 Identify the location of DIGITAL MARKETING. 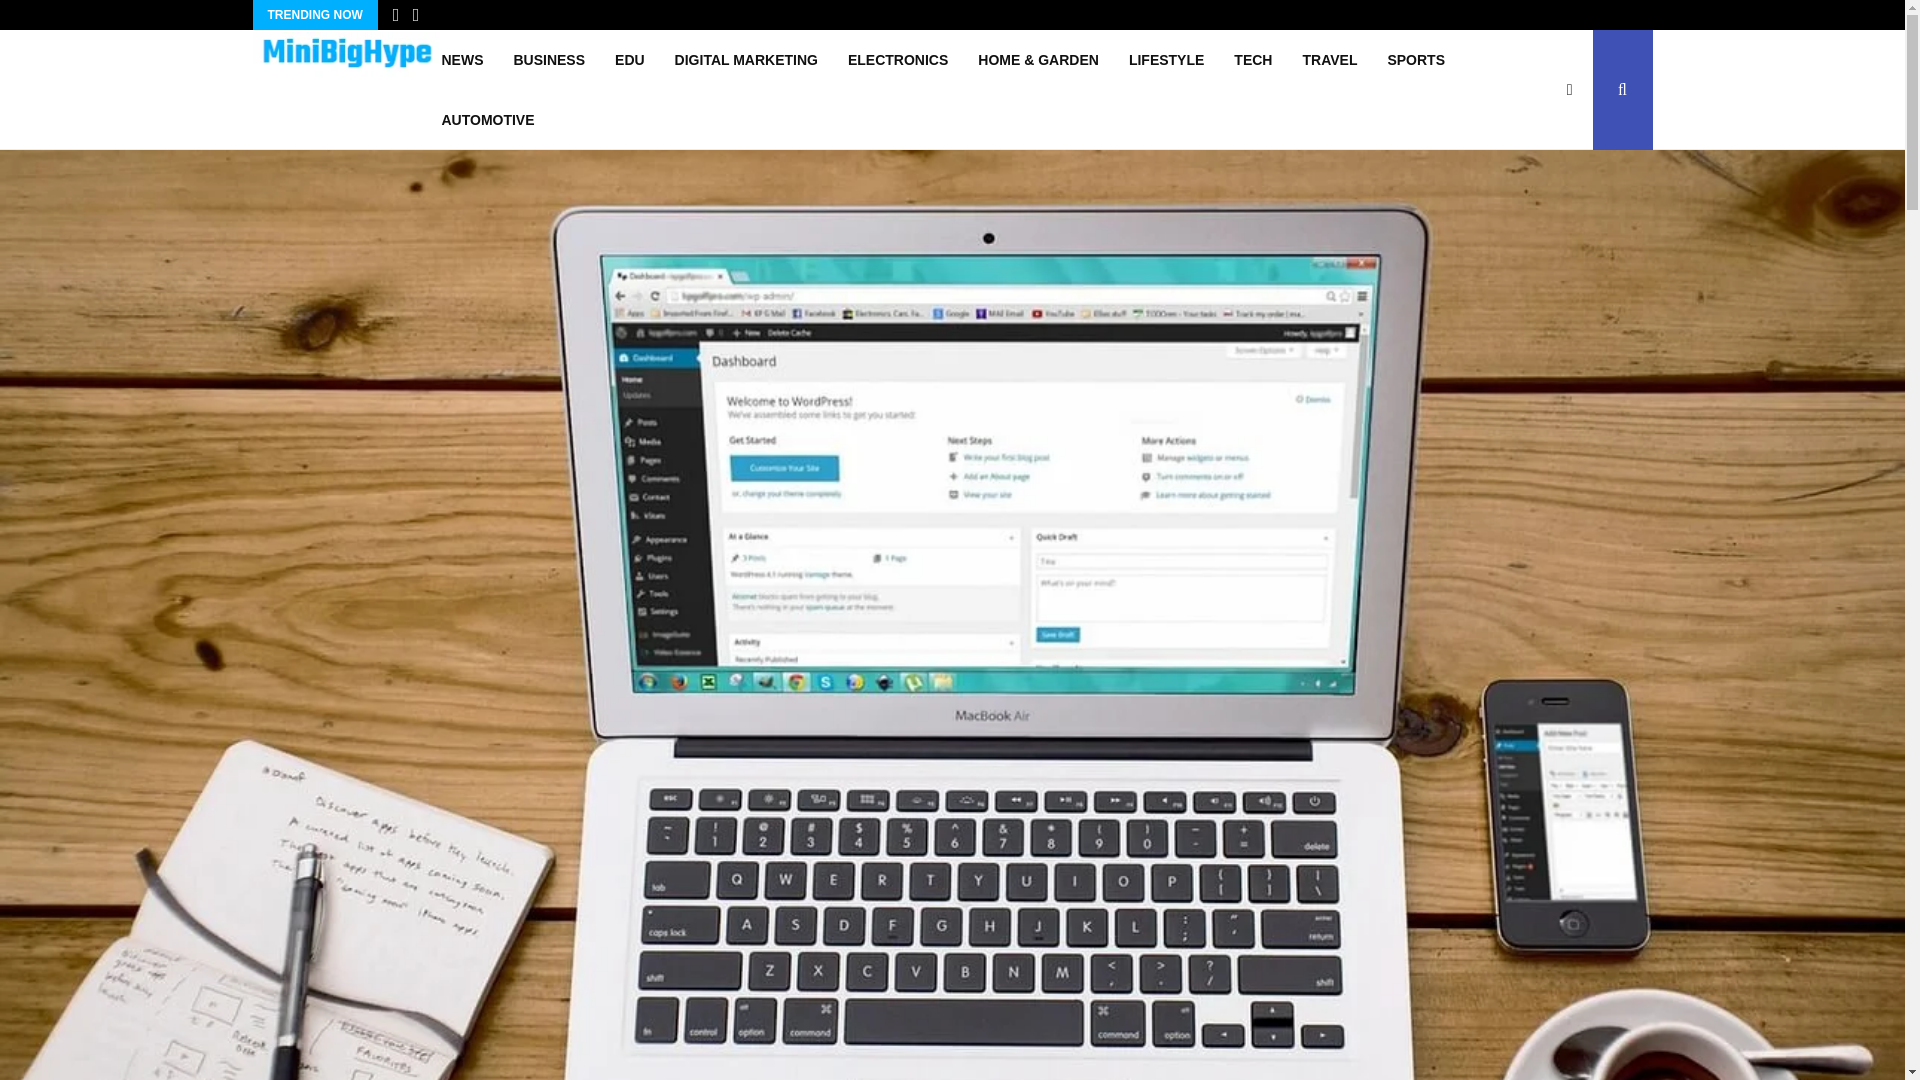
(746, 60).